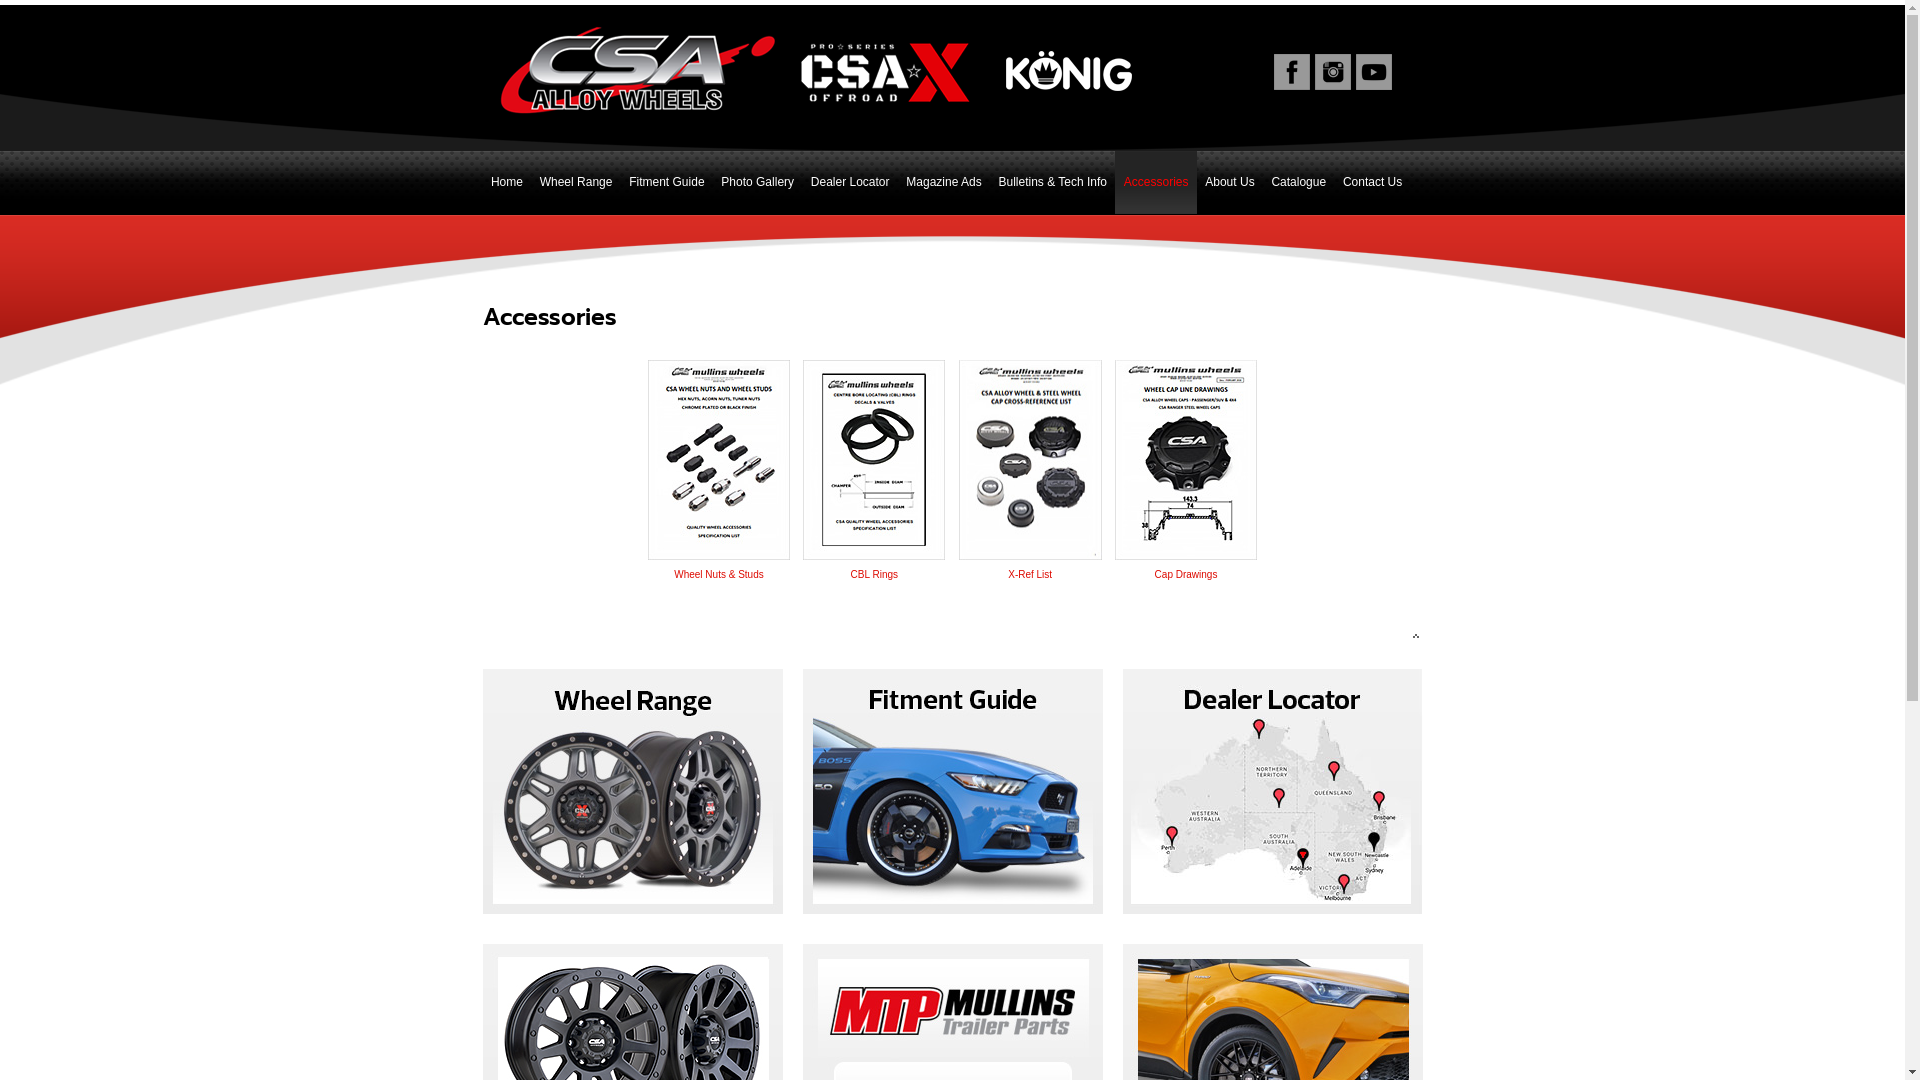  What do you see at coordinates (850, 183) in the screenshot?
I see `Dealer Locator` at bounding box center [850, 183].